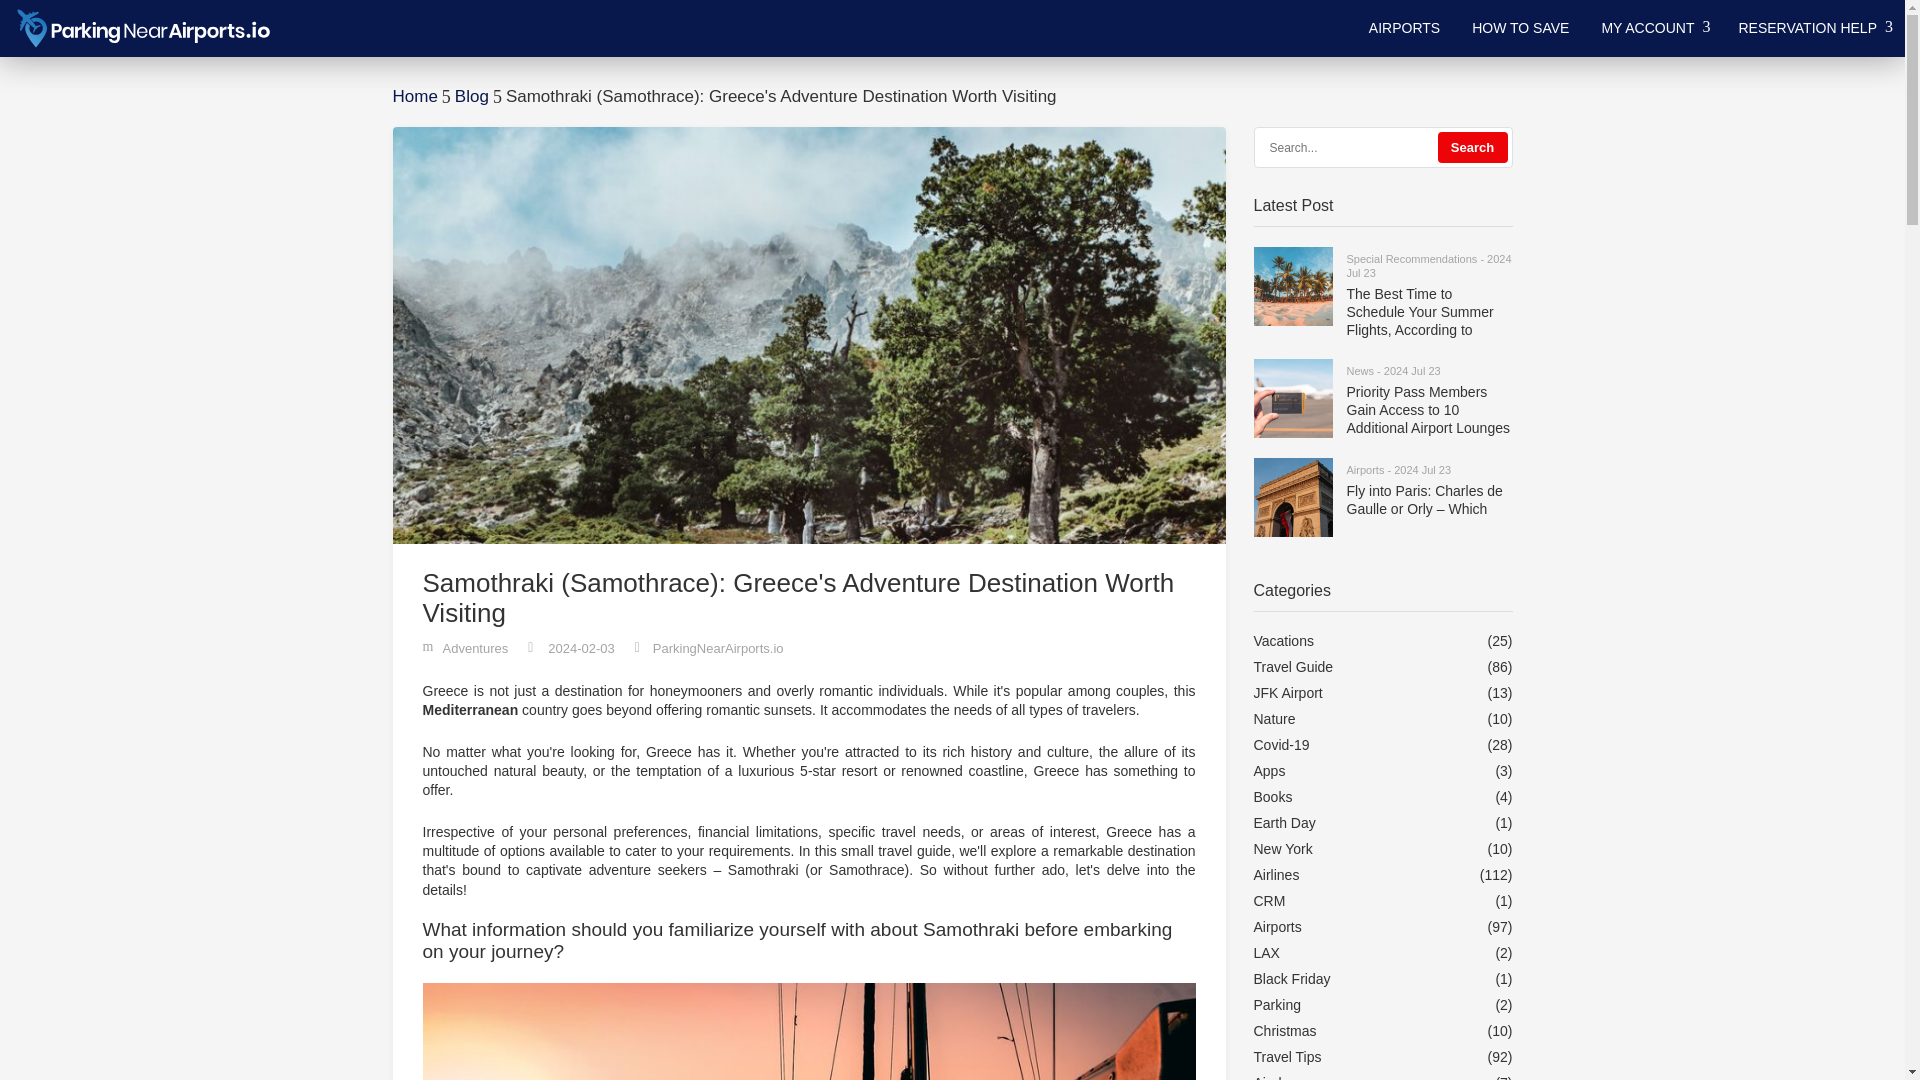 The image size is (1920, 1080). What do you see at coordinates (414, 96) in the screenshot?
I see `Home` at bounding box center [414, 96].